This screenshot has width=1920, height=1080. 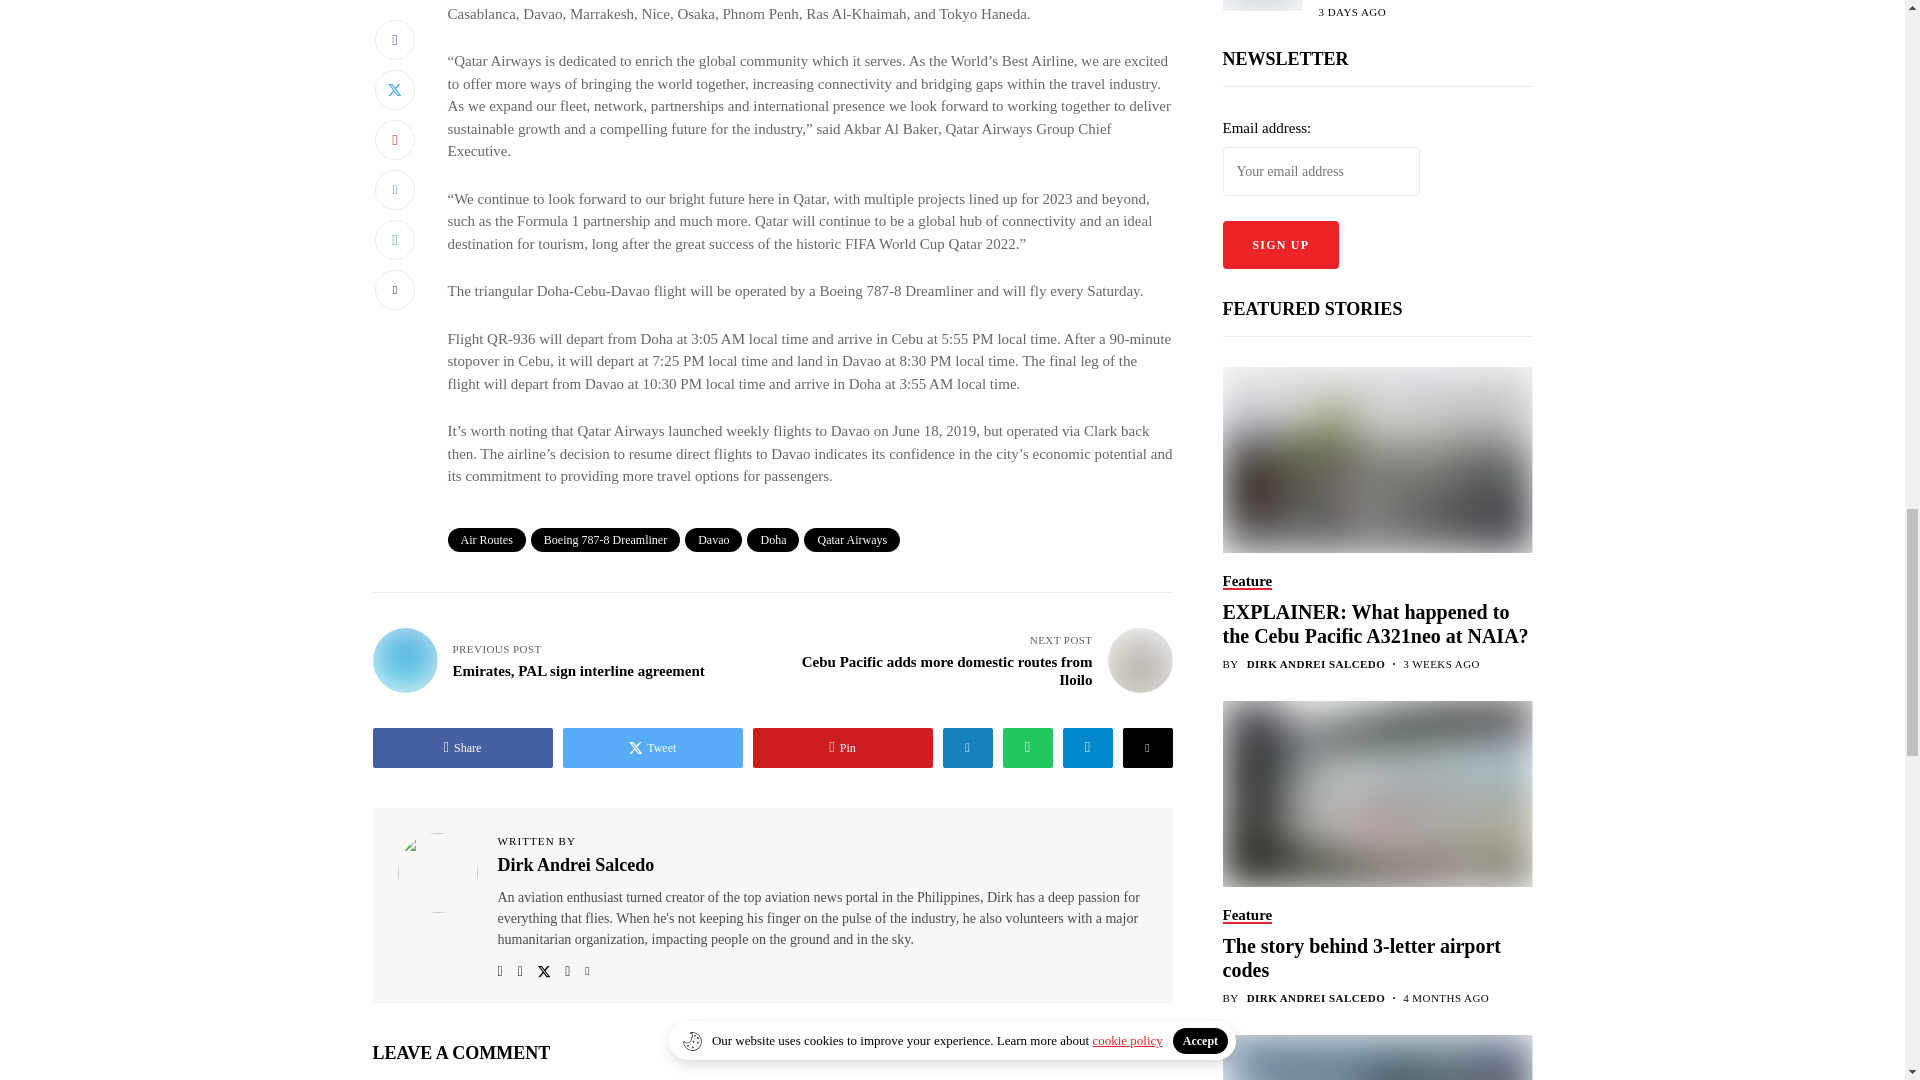 I want to click on Posts by Dirk Andrei Salcedo, so click(x=1316, y=524).